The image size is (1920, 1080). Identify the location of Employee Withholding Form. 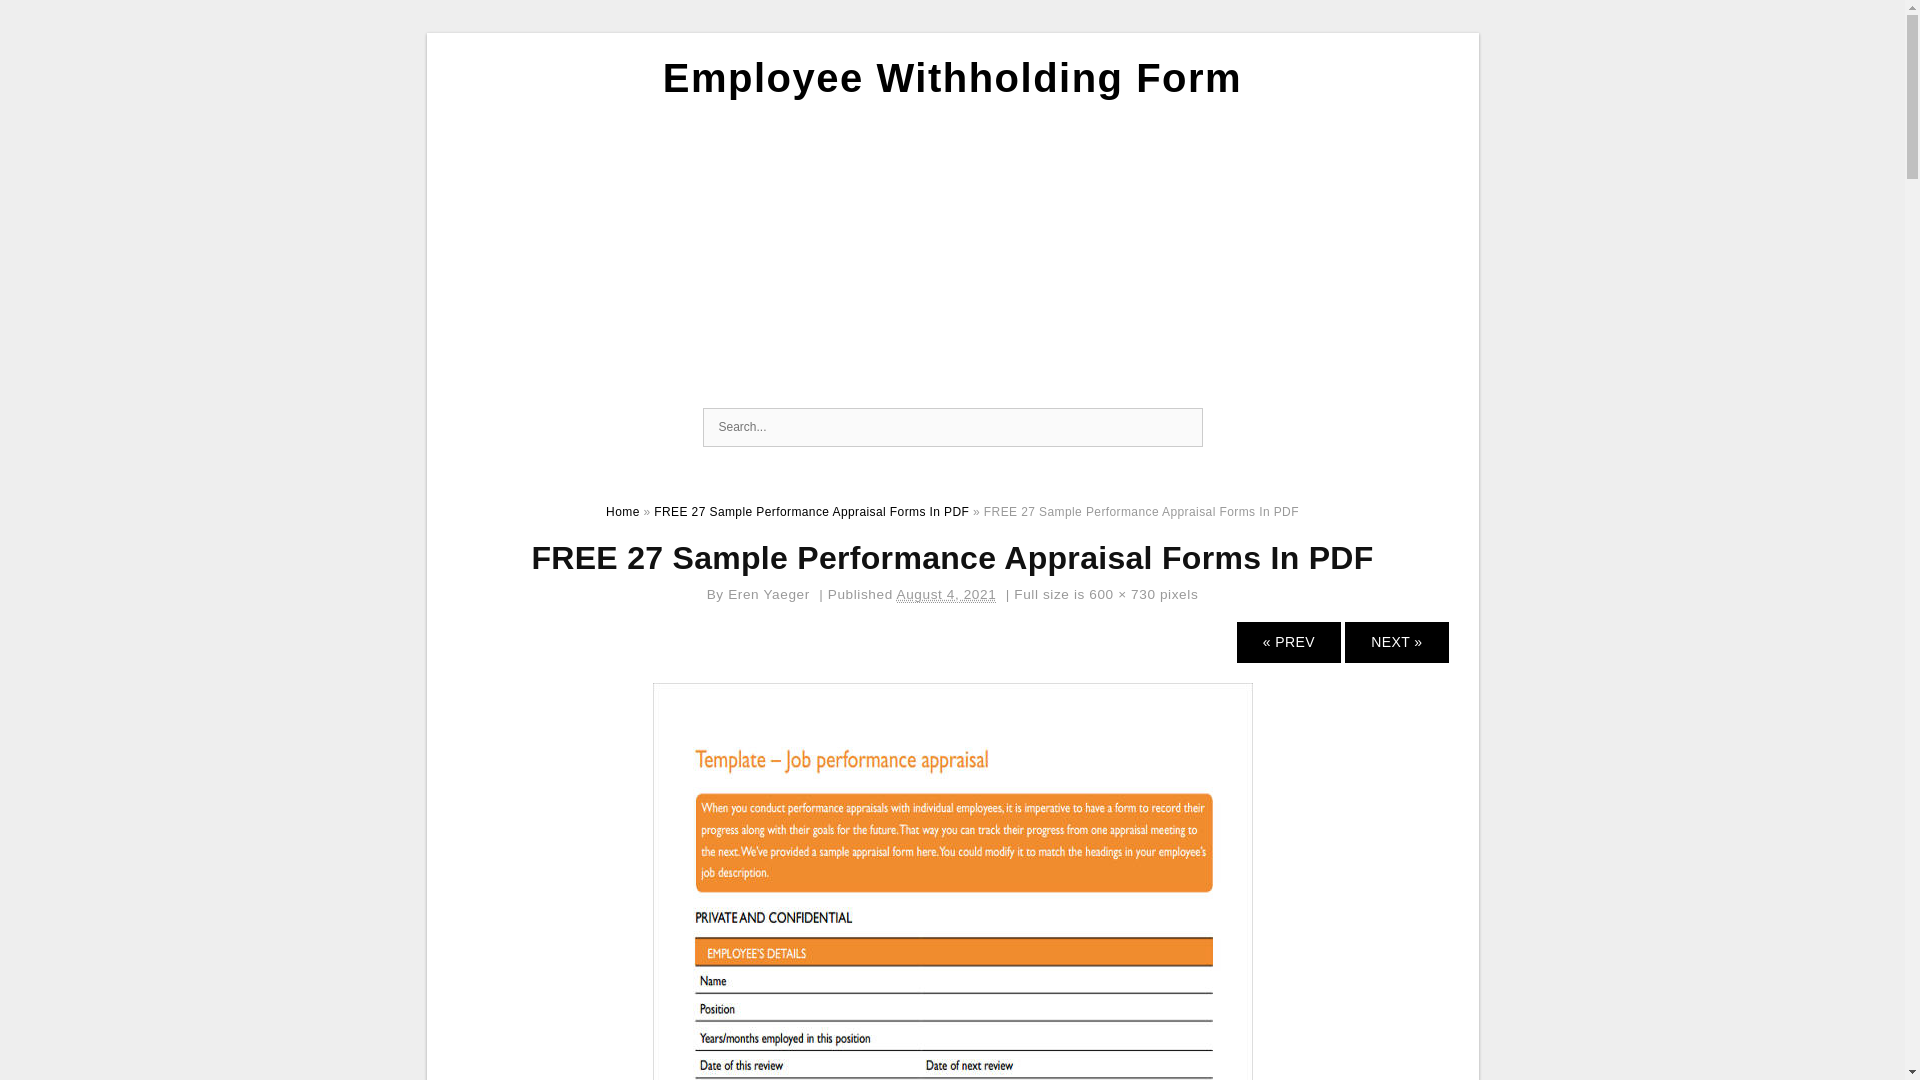
(952, 78).